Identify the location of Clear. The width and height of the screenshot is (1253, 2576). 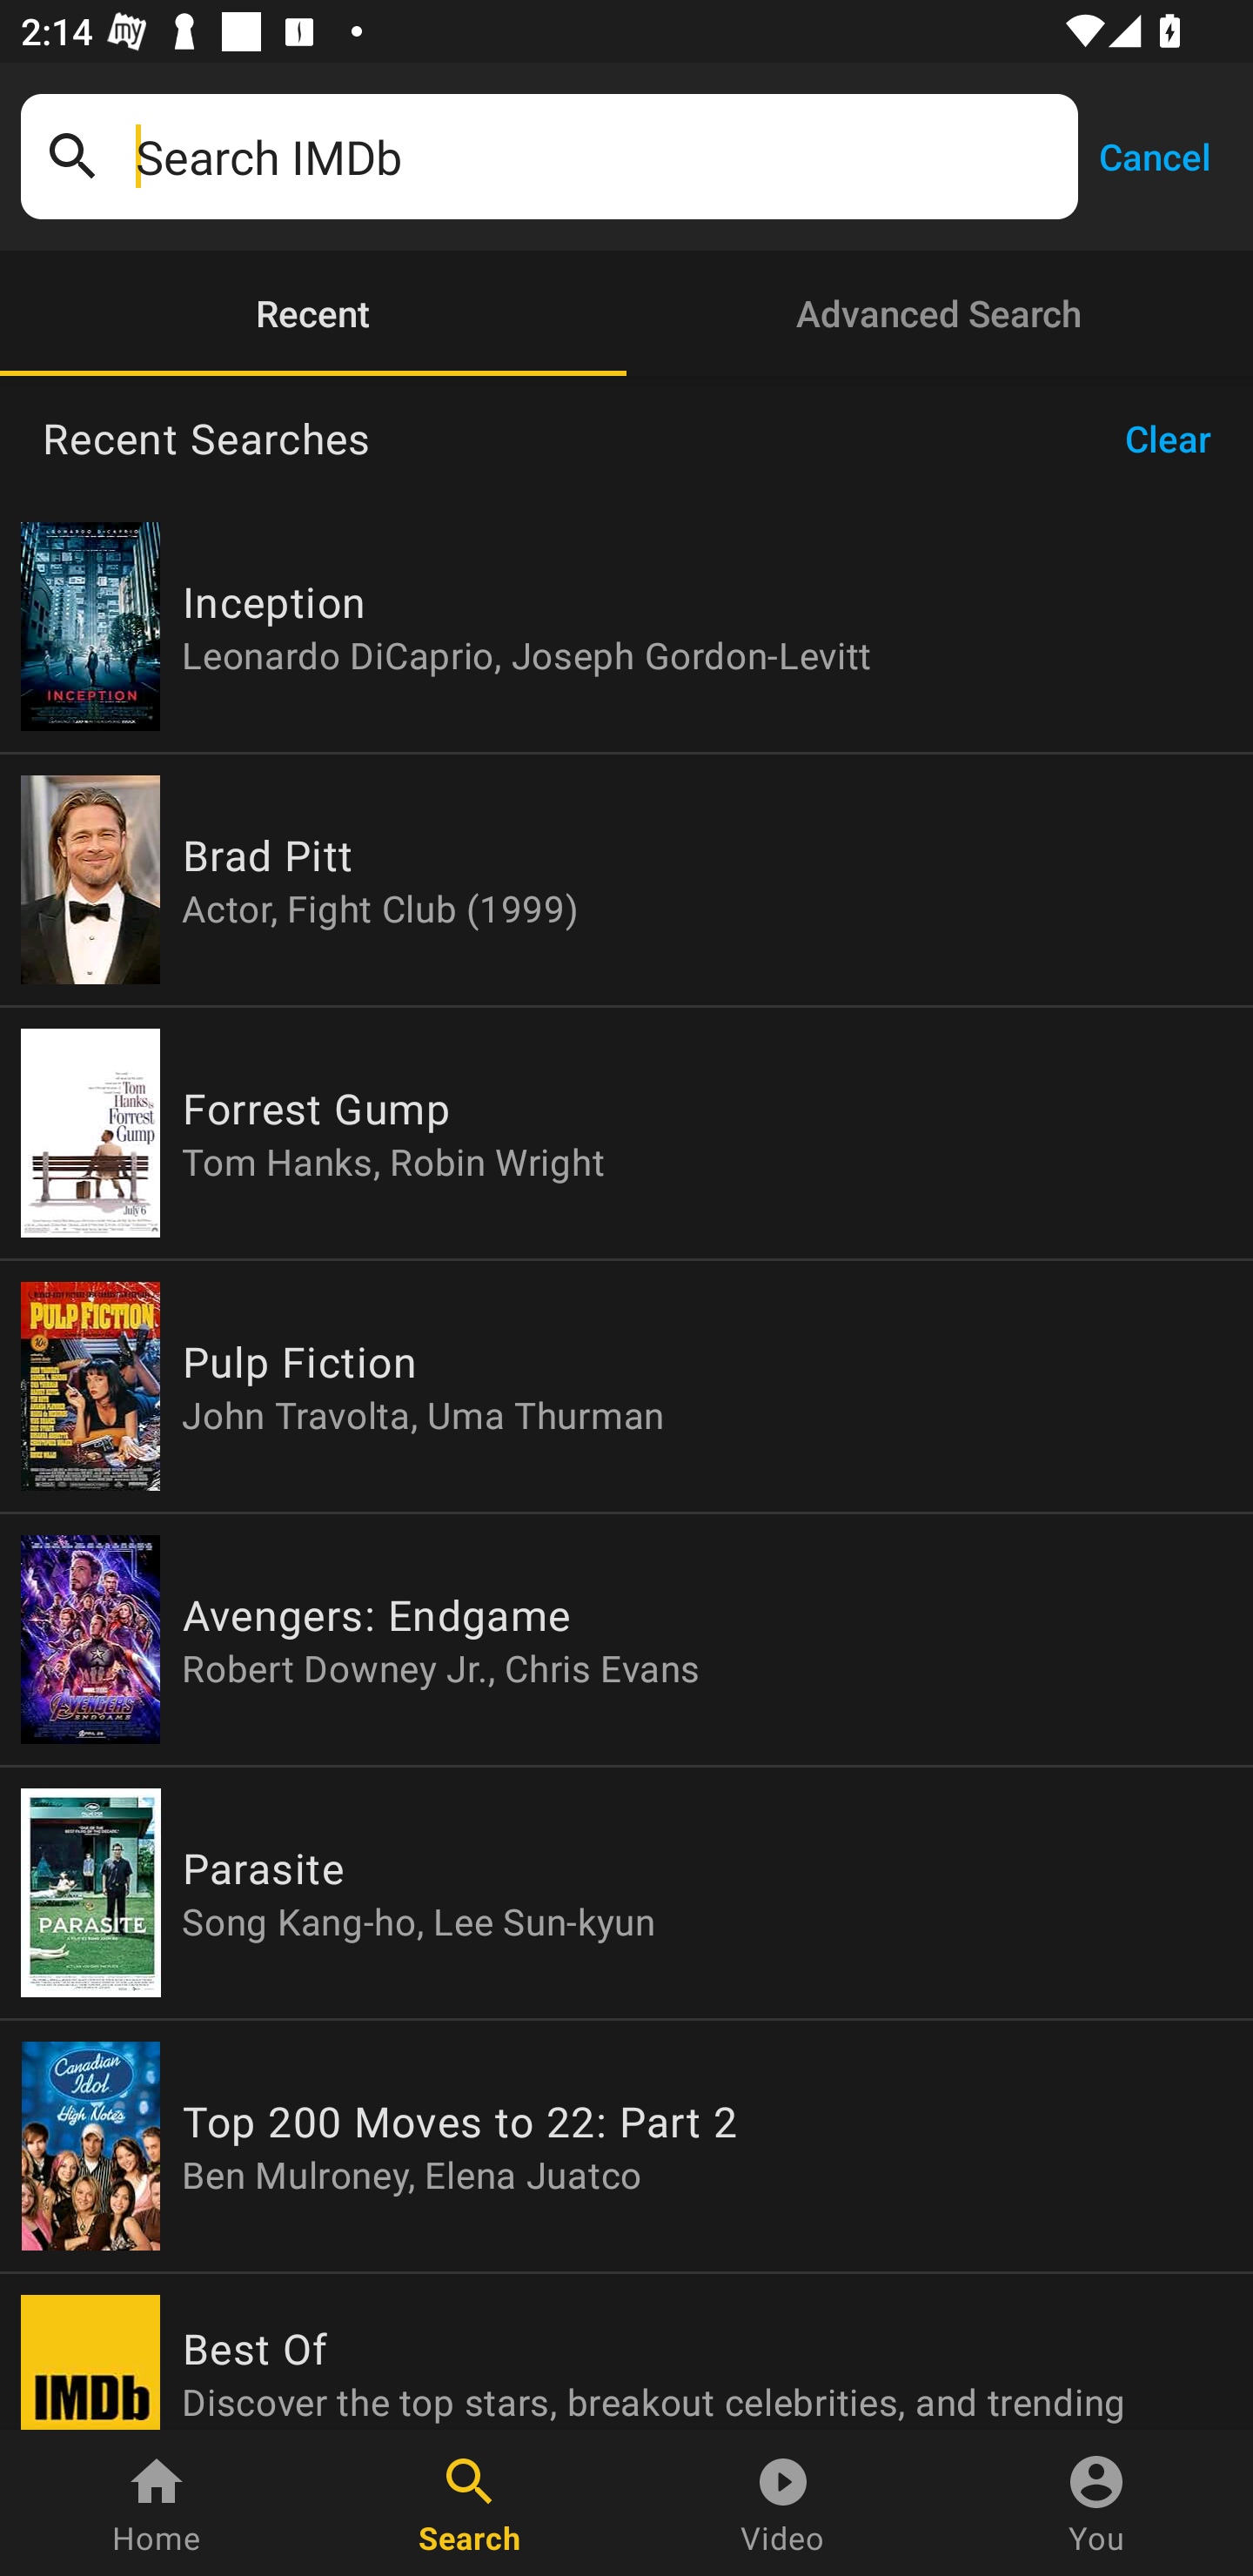
(1178, 439).